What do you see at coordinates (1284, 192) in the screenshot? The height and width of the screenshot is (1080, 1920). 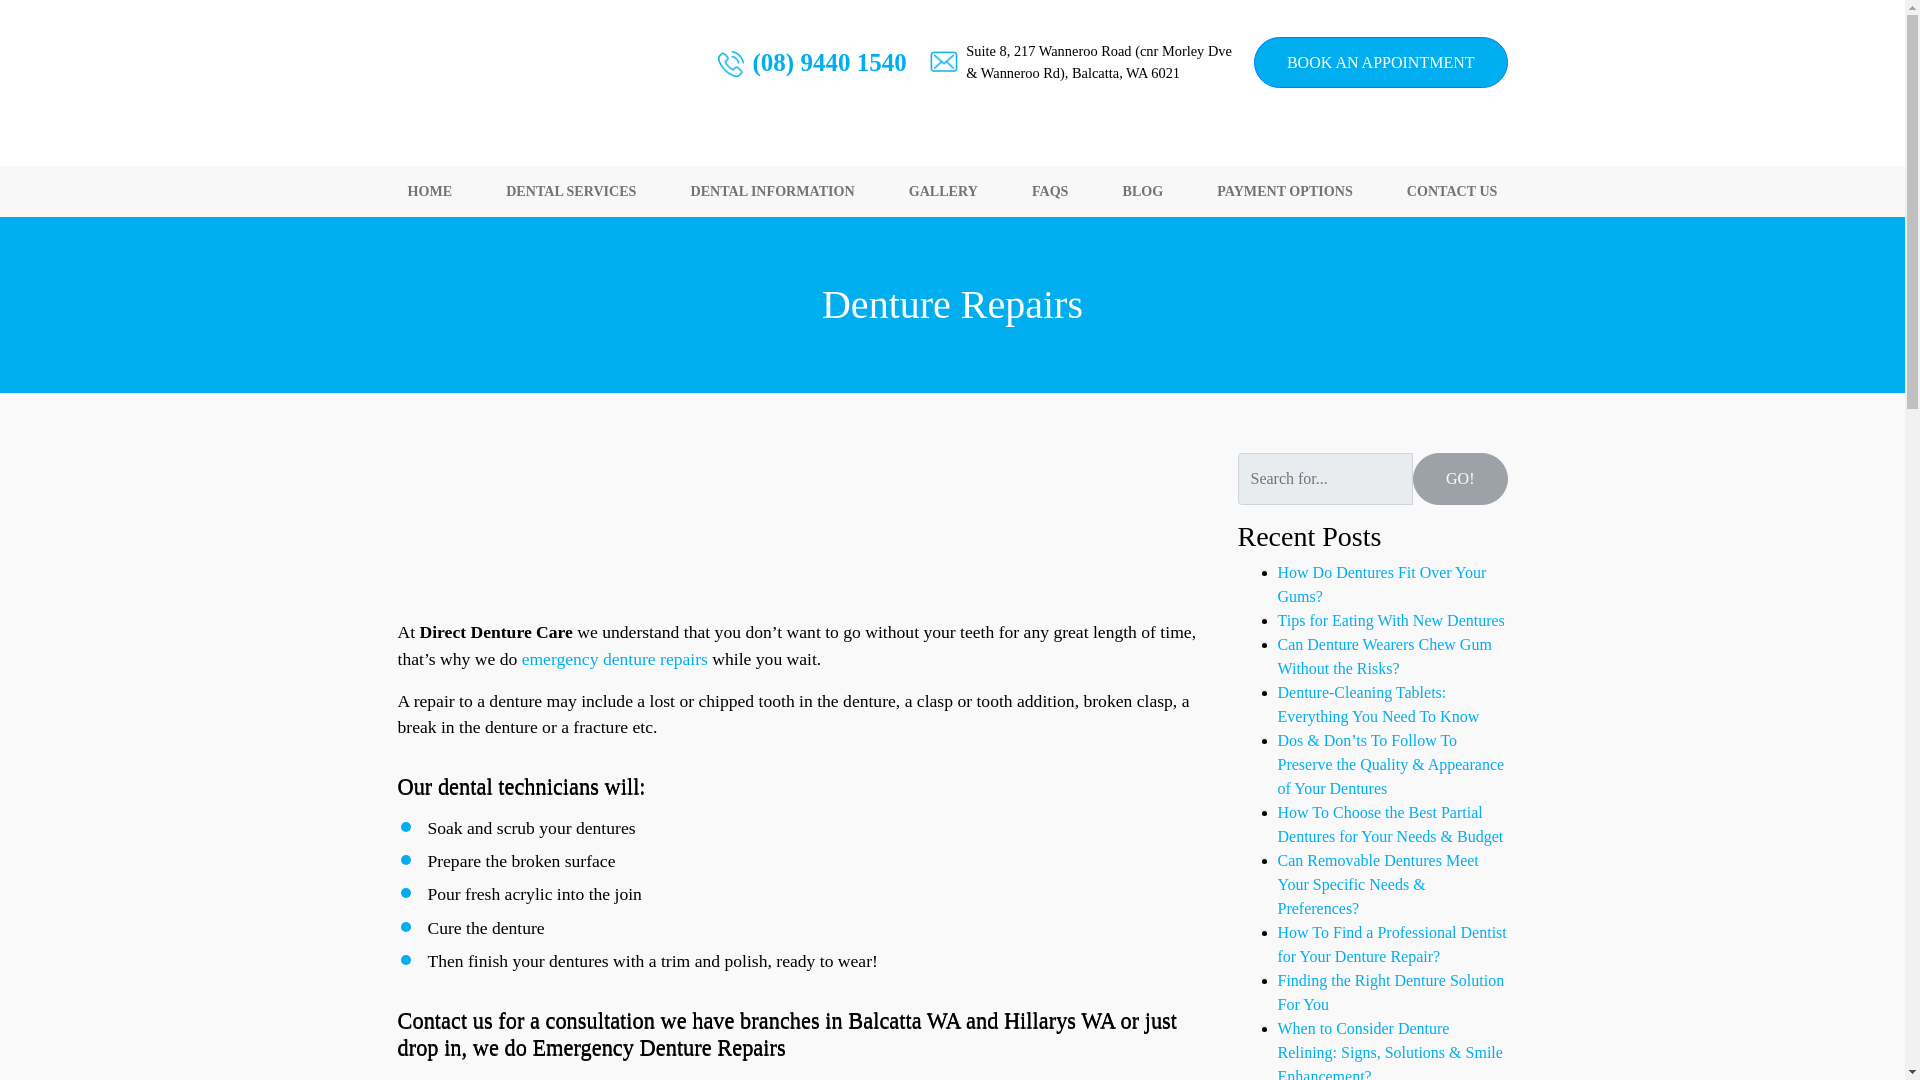 I see `PAYMENT OPTIONS` at bounding box center [1284, 192].